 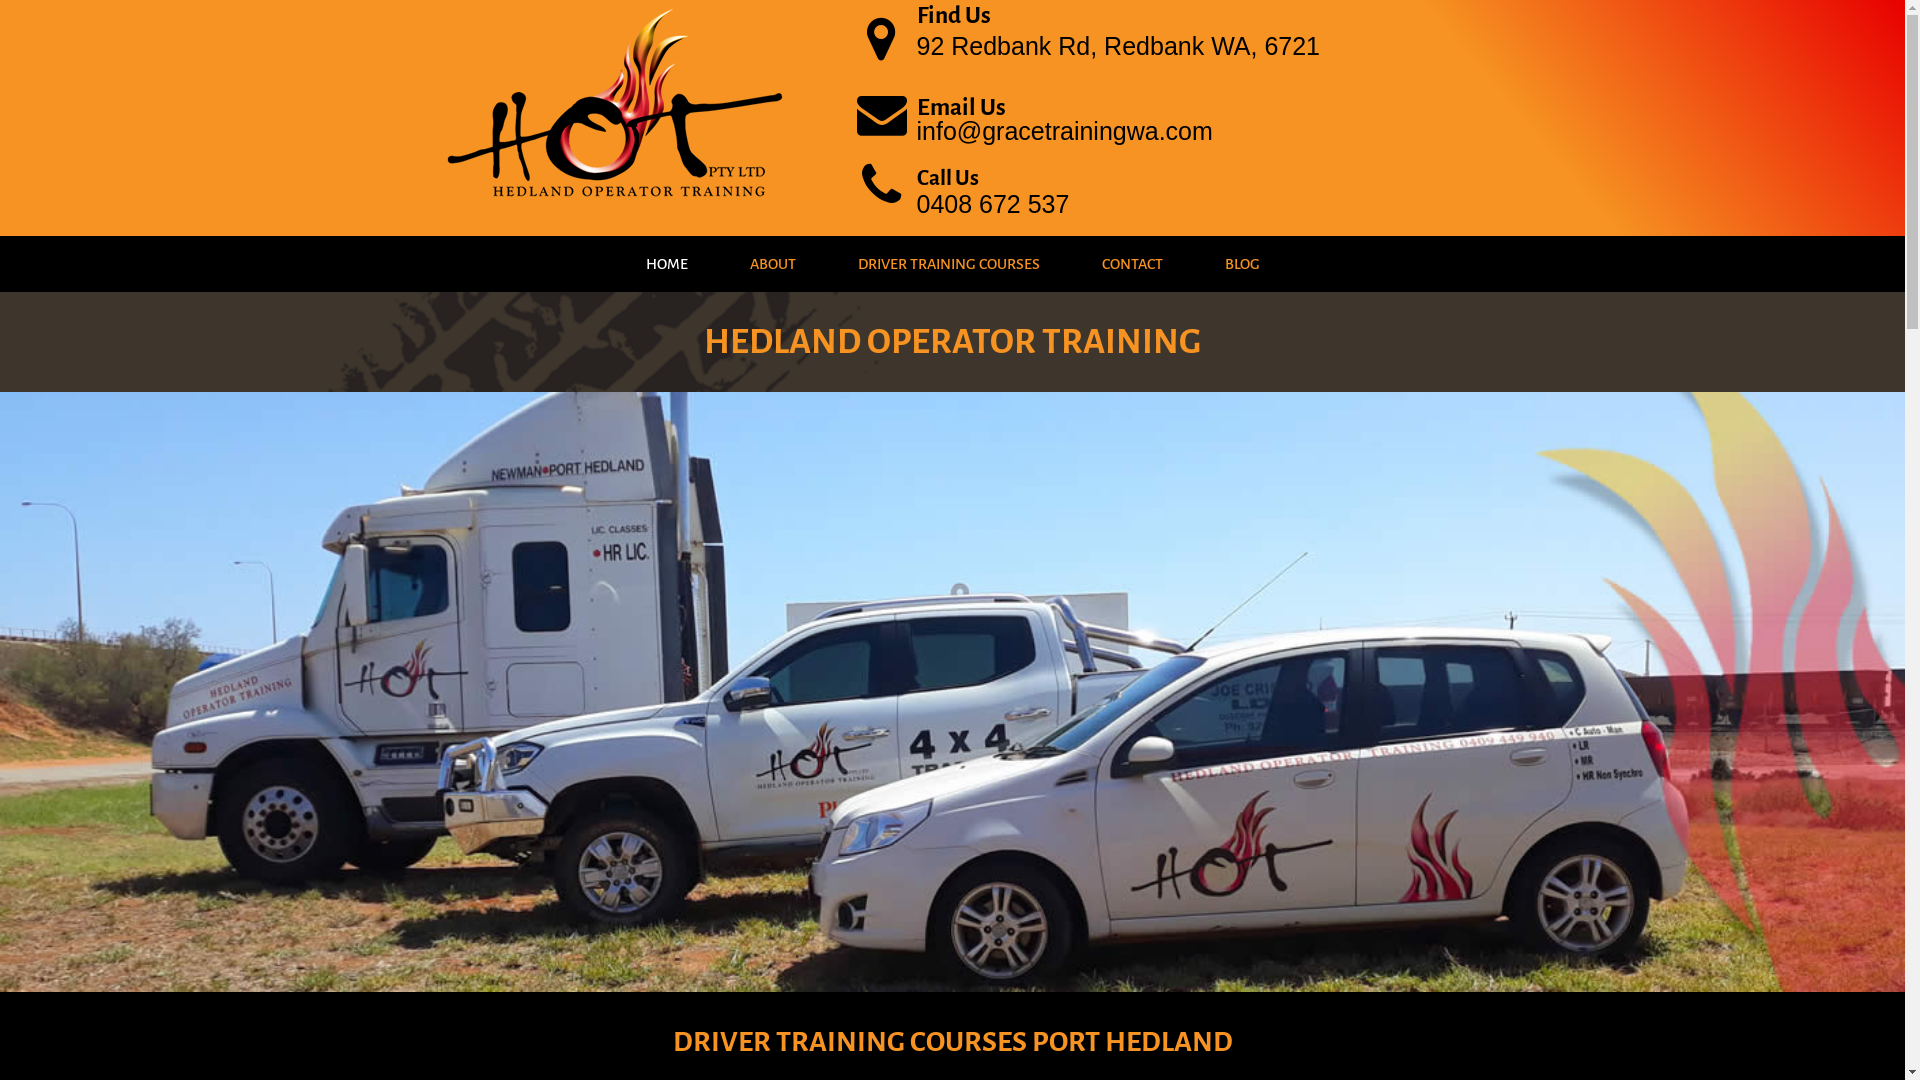 What do you see at coordinates (960, 108) in the screenshot?
I see `Email Us` at bounding box center [960, 108].